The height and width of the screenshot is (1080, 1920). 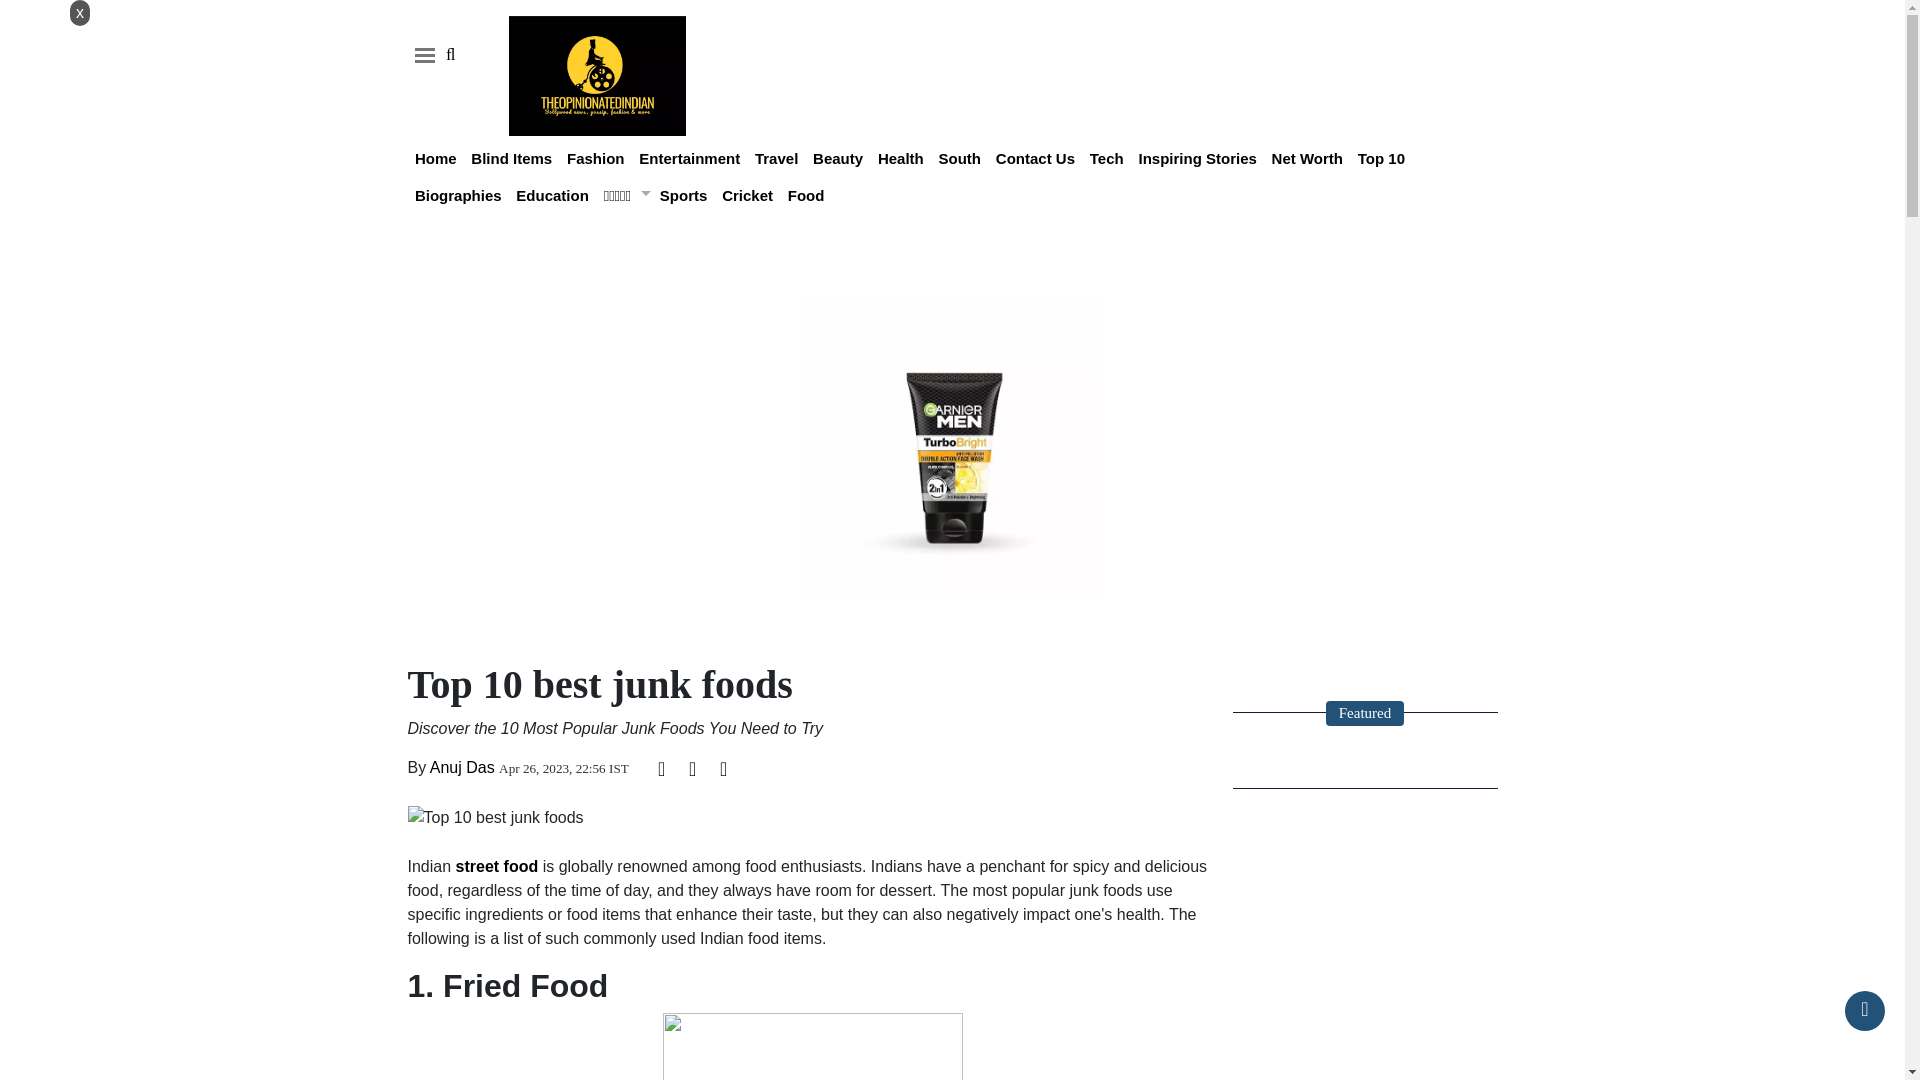 What do you see at coordinates (900, 158) in the screenshot?
I see `Health` at bounding box center [900, 158].